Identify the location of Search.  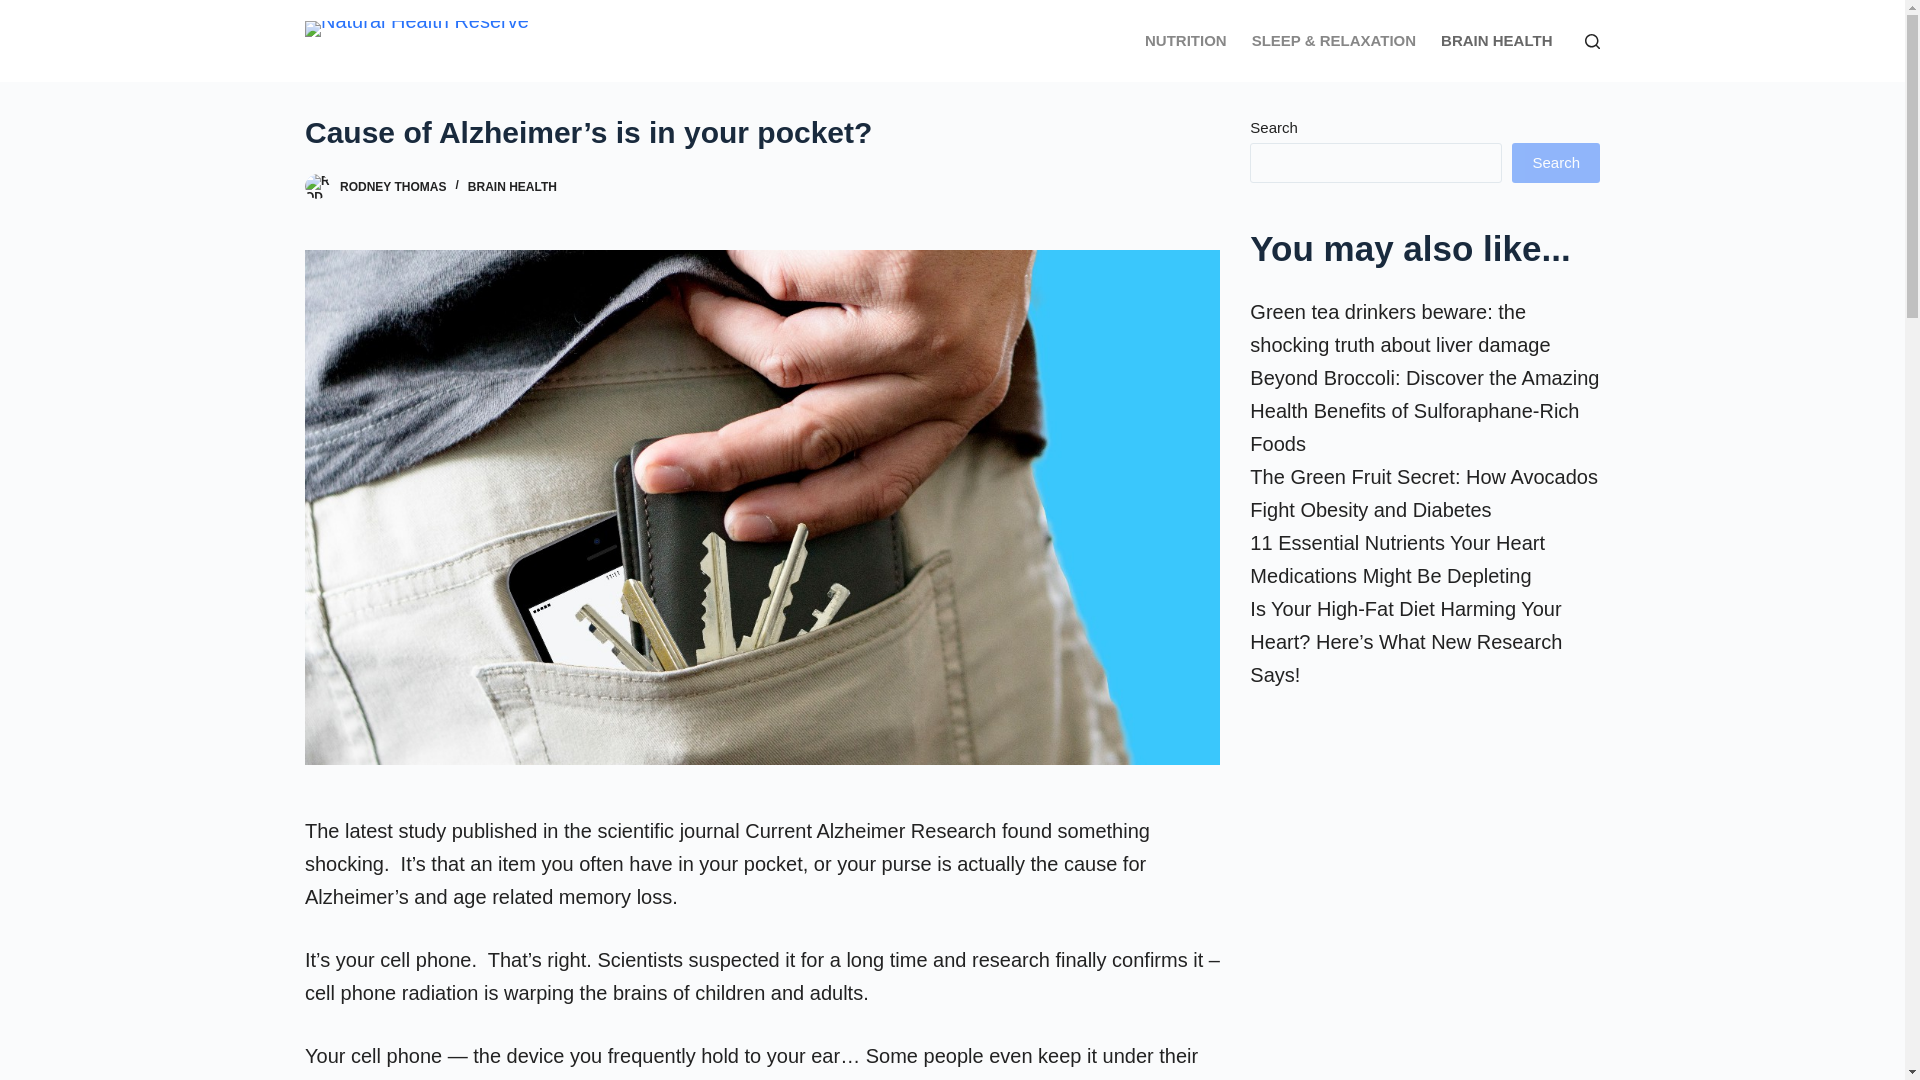
(1556, 162).